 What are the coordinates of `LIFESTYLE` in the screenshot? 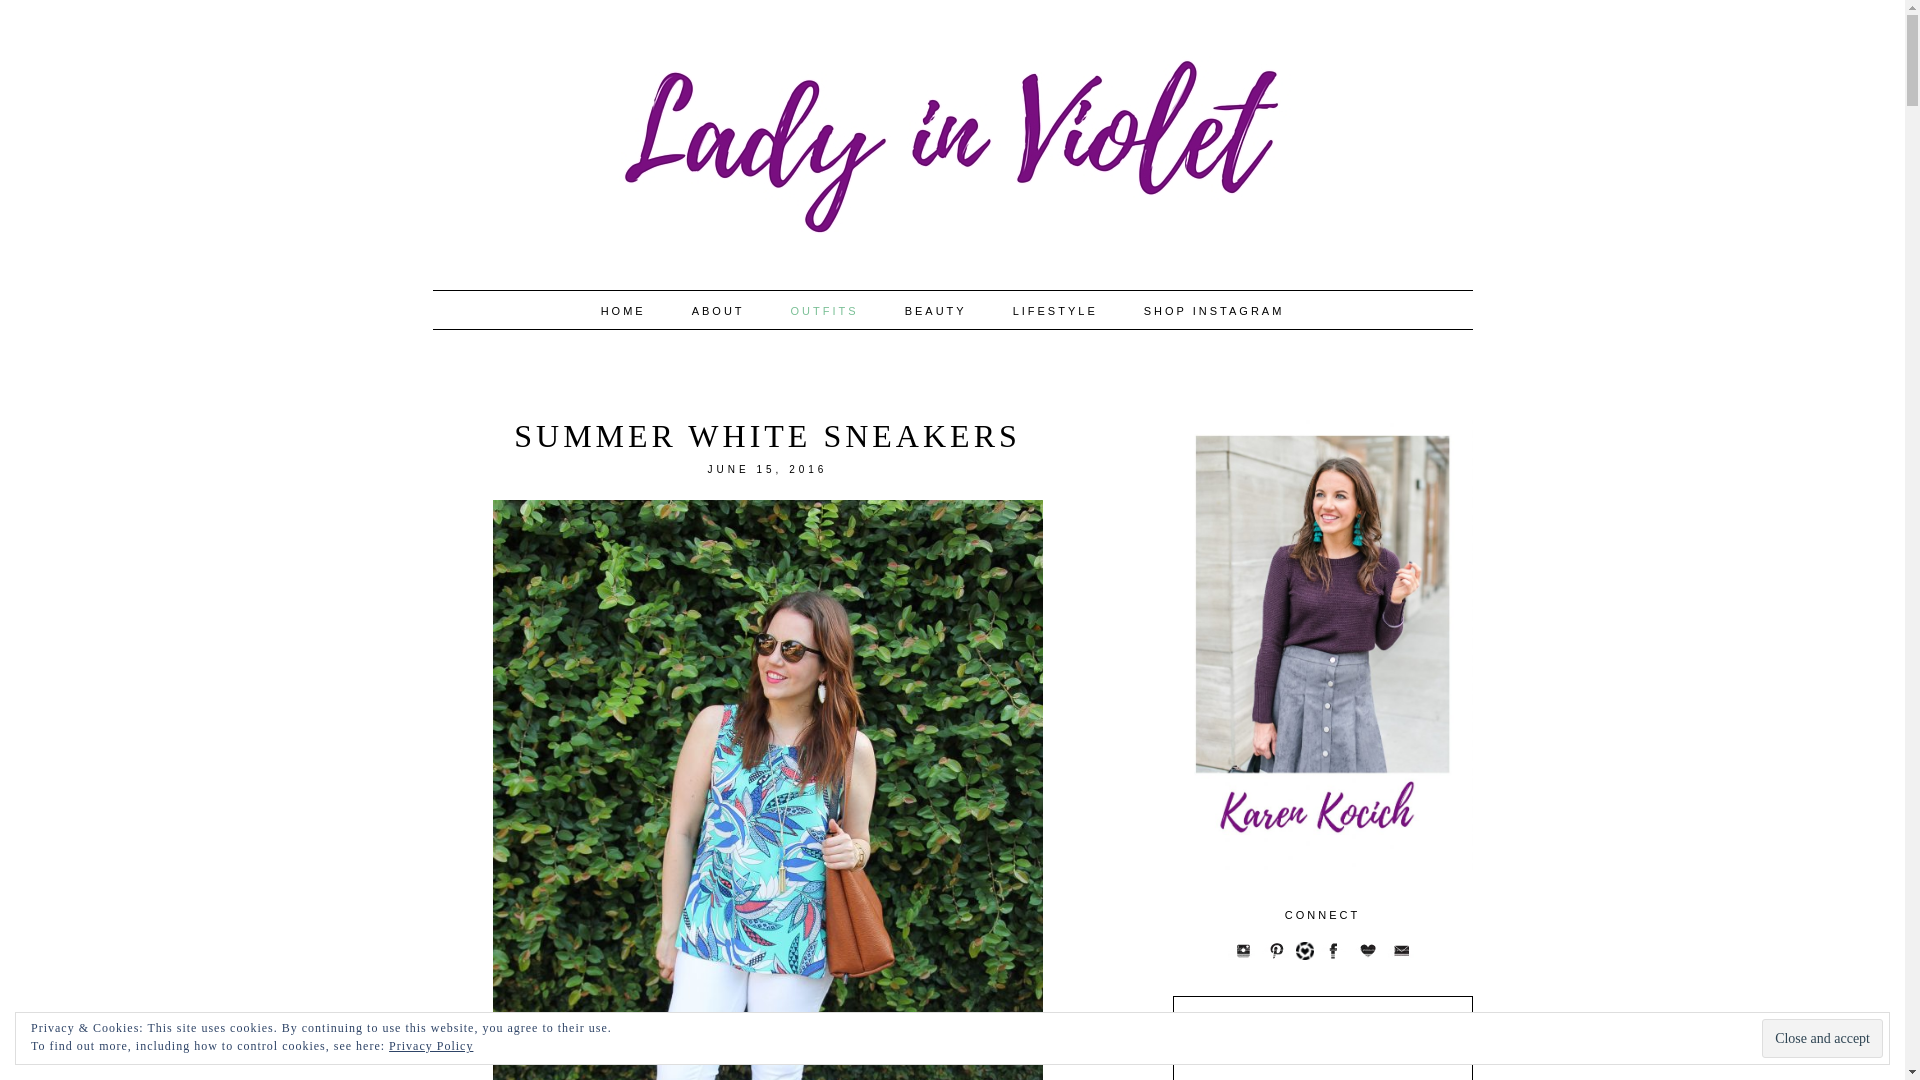 It's located at (1054, 310).